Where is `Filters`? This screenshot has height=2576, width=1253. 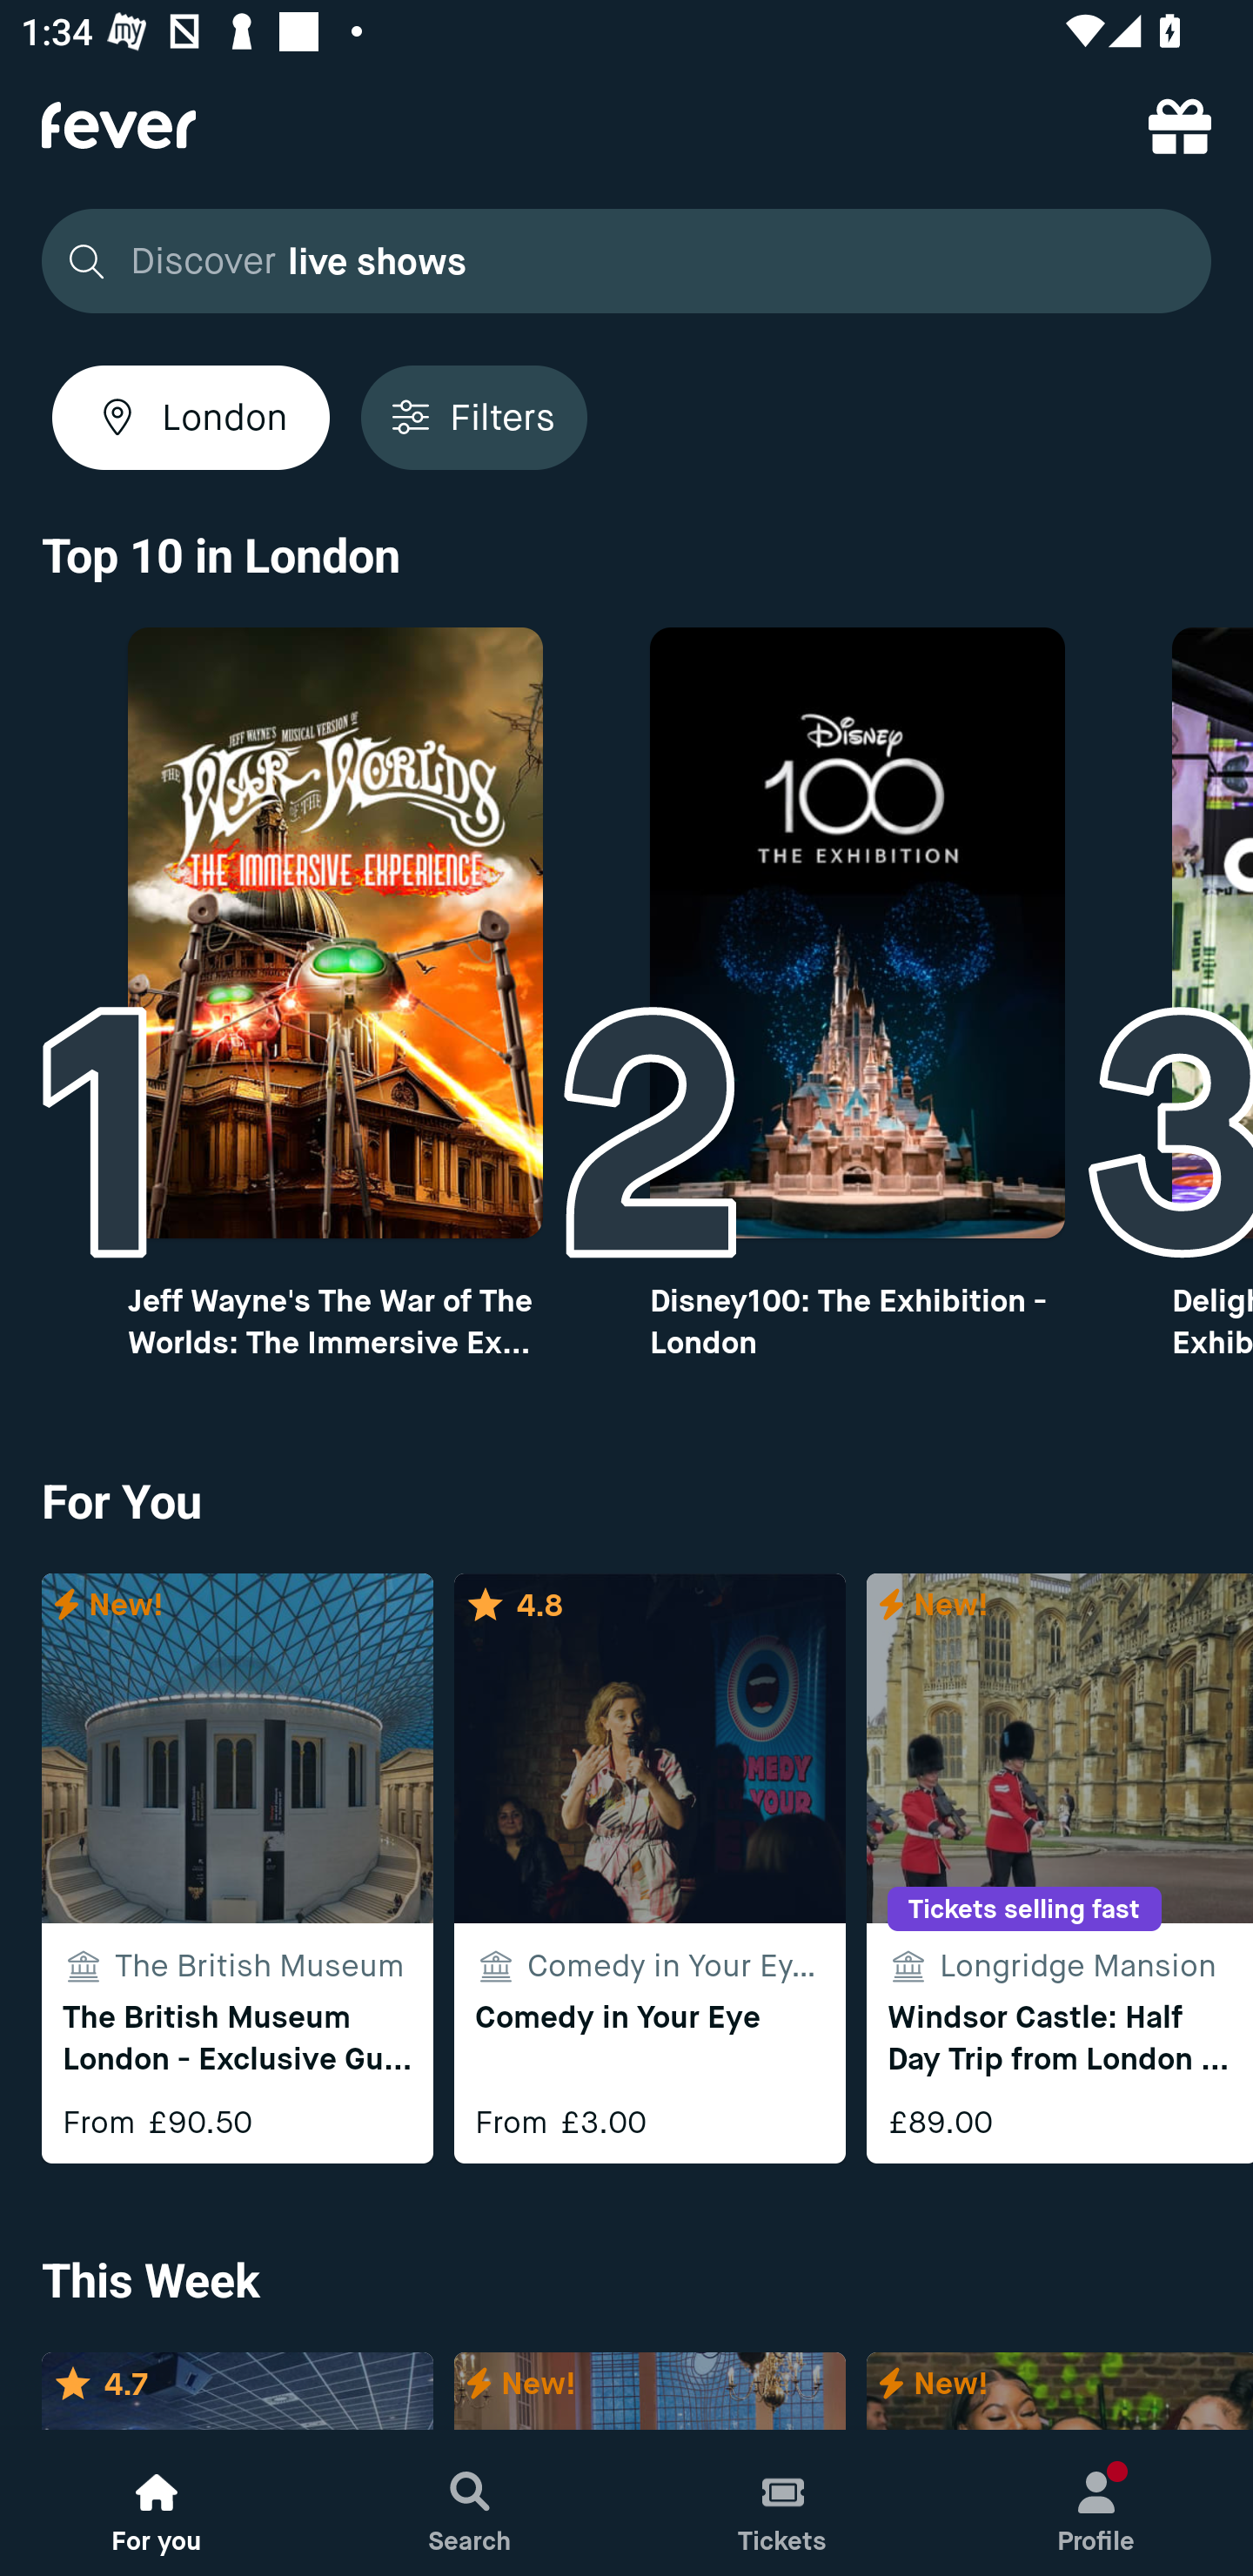
Filters is located at coordinates (473, 417).